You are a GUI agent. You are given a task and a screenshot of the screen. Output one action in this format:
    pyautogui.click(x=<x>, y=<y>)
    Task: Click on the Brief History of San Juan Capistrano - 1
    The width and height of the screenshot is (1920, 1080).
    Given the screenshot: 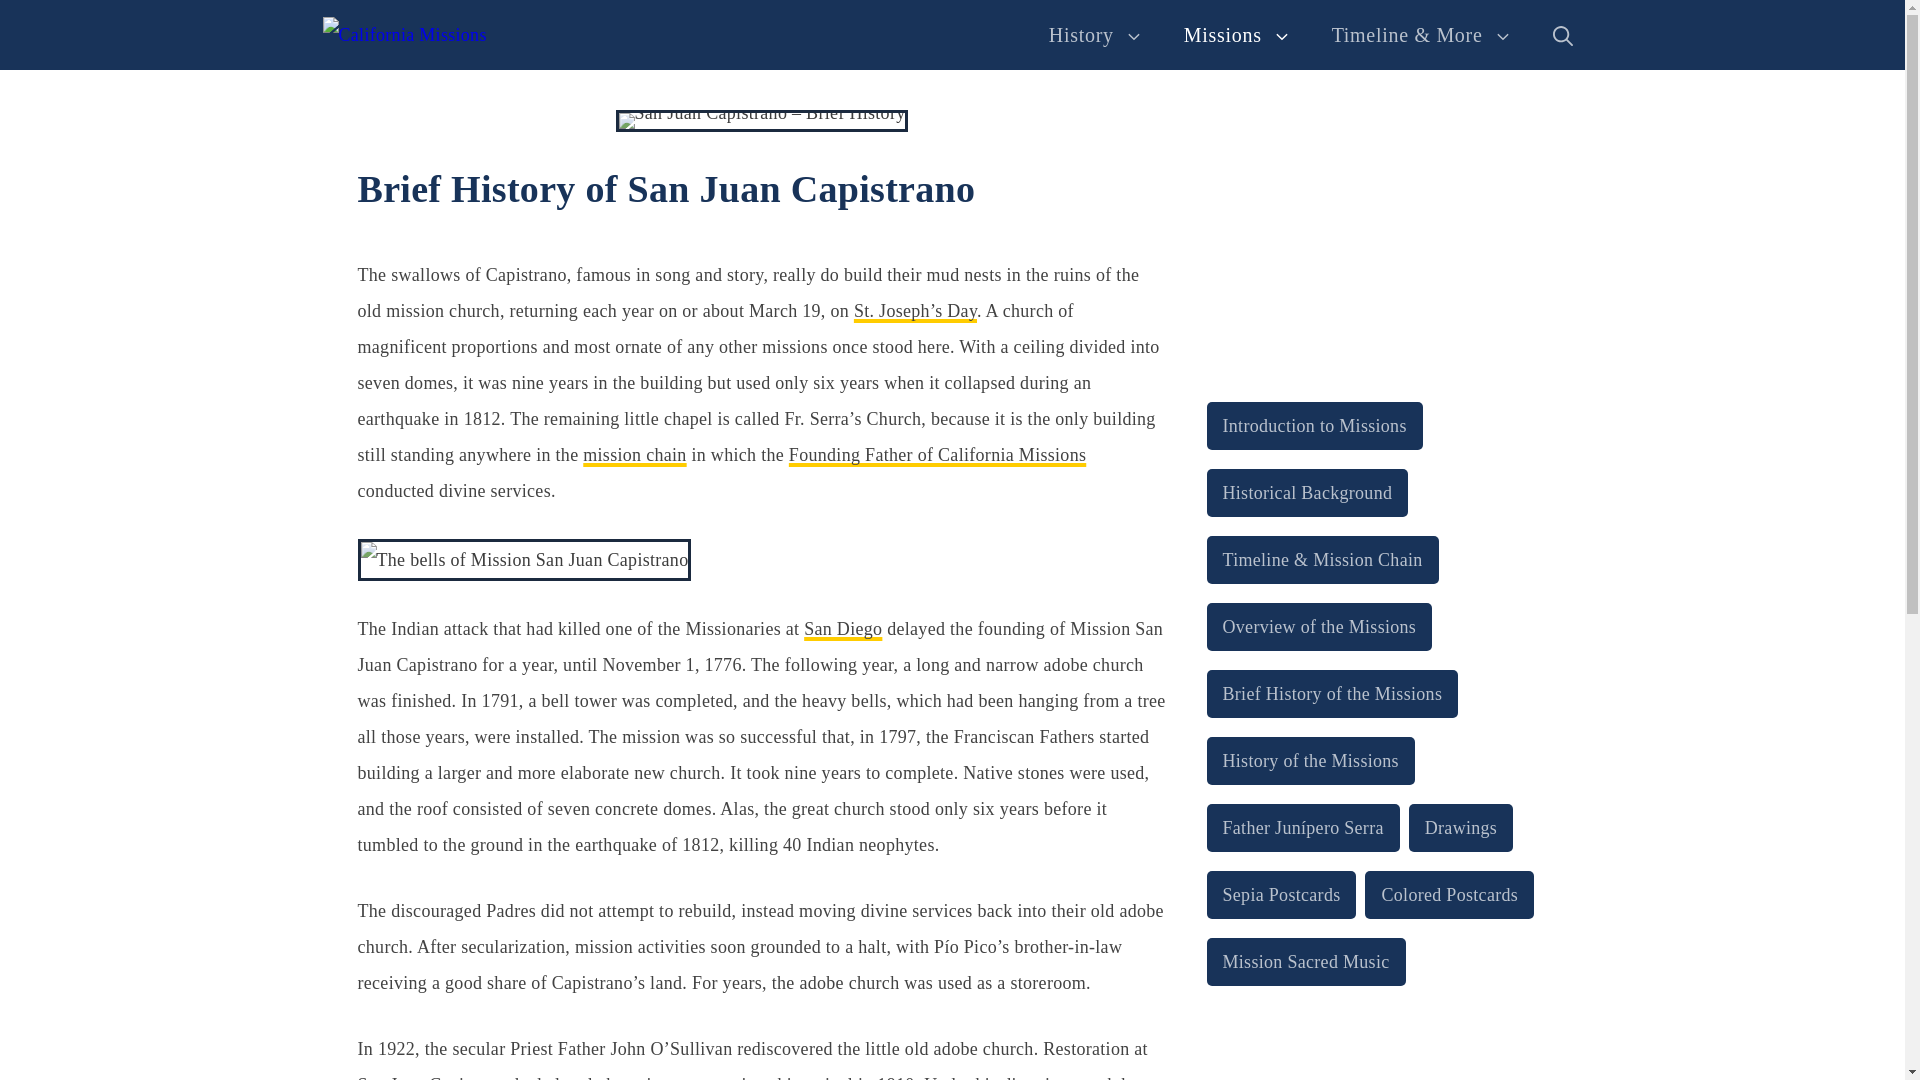 What is the action you would take?
    pyautogui.click(x=762, y=120)
    